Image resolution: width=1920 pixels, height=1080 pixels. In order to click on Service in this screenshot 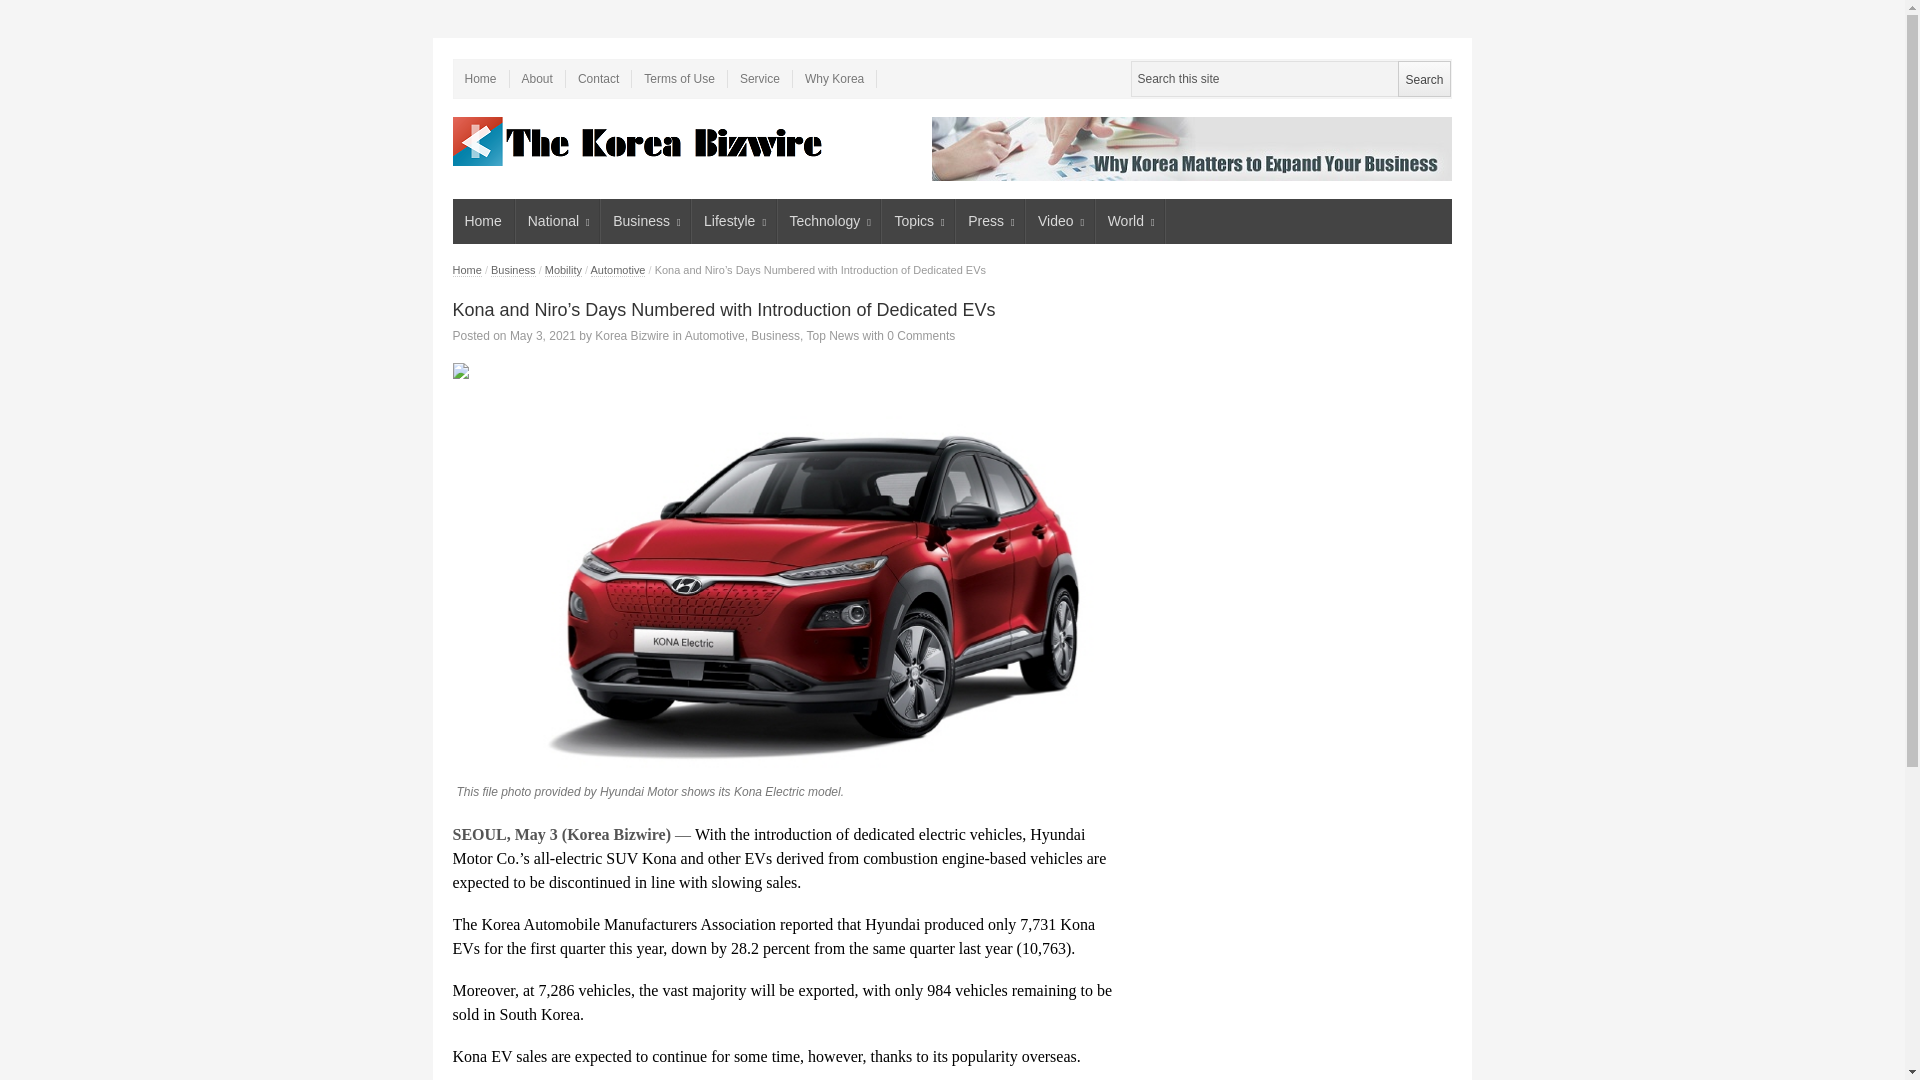, I will do `click(760, 78)`.